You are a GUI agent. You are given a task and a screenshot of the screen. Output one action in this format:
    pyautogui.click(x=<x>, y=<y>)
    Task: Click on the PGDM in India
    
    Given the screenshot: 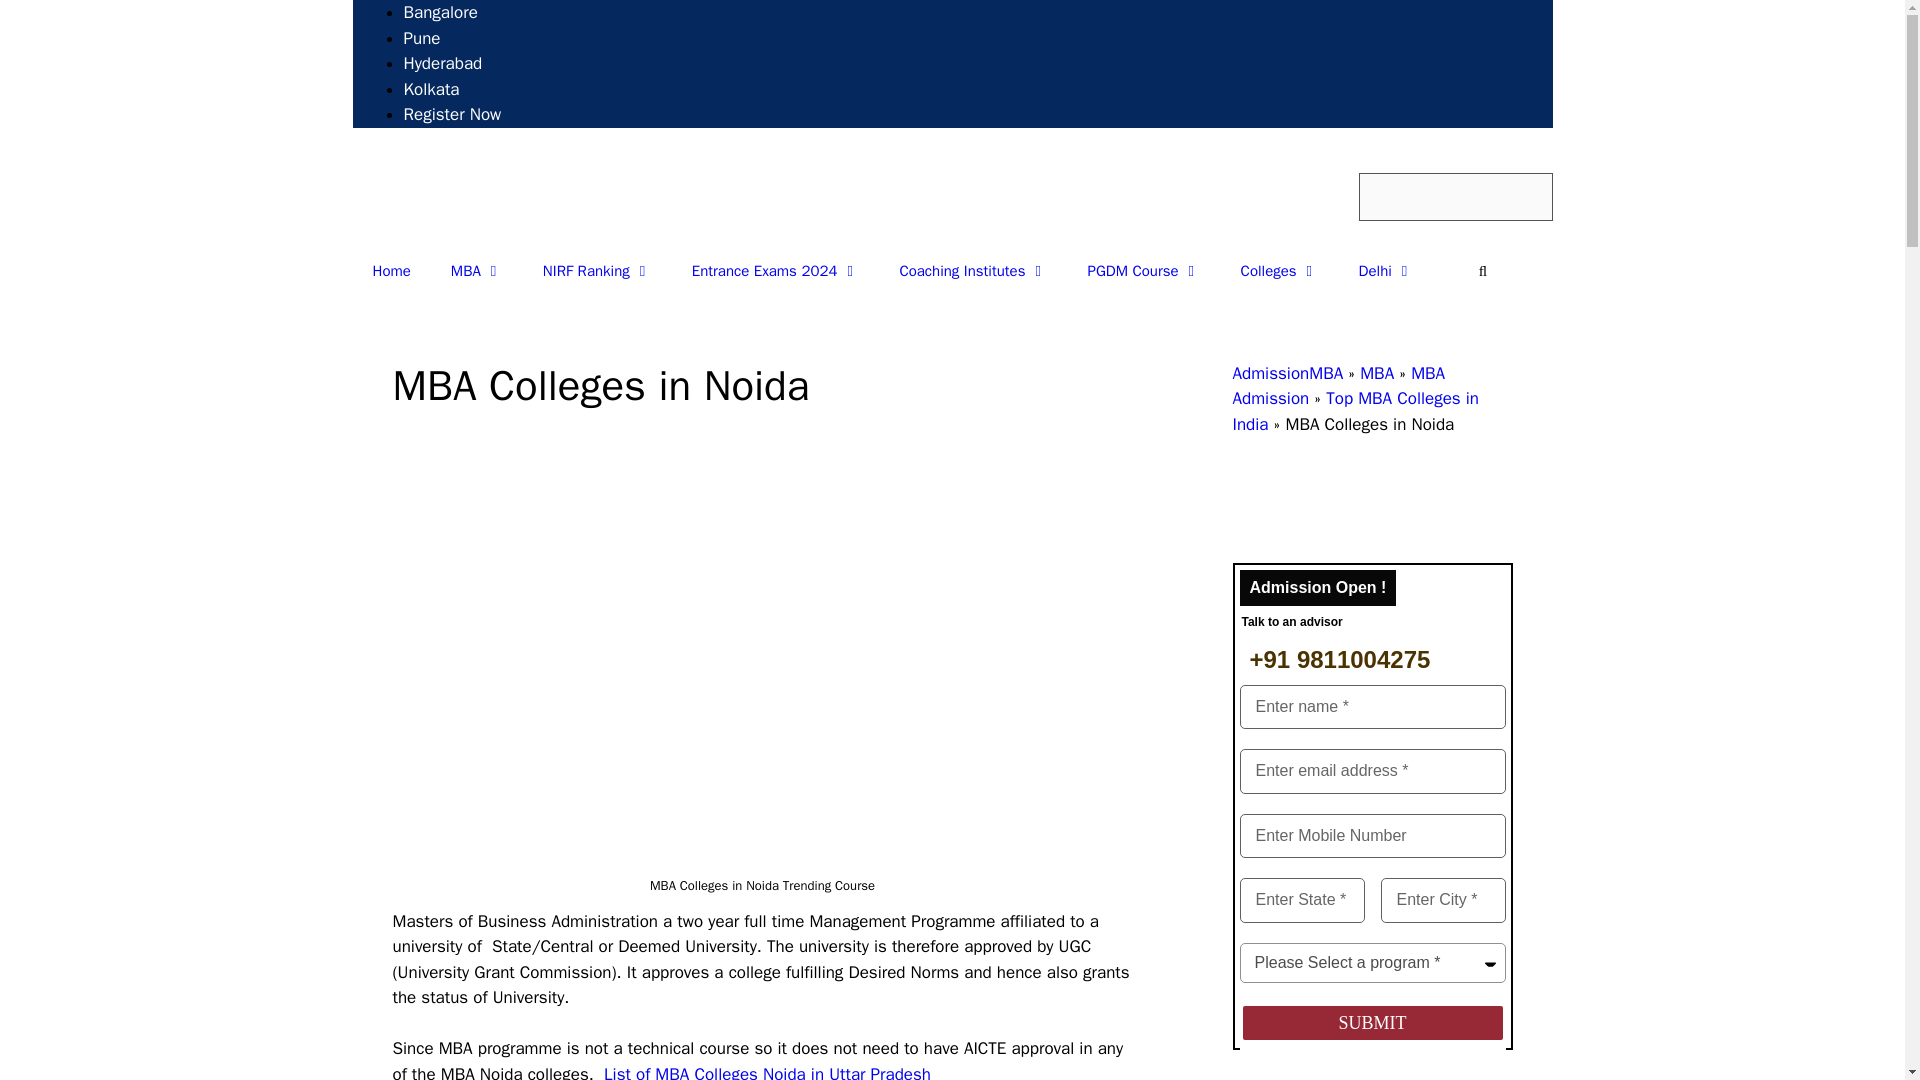 What is the action you would take?
    pyautogui.click(x=1144, y=270)
    